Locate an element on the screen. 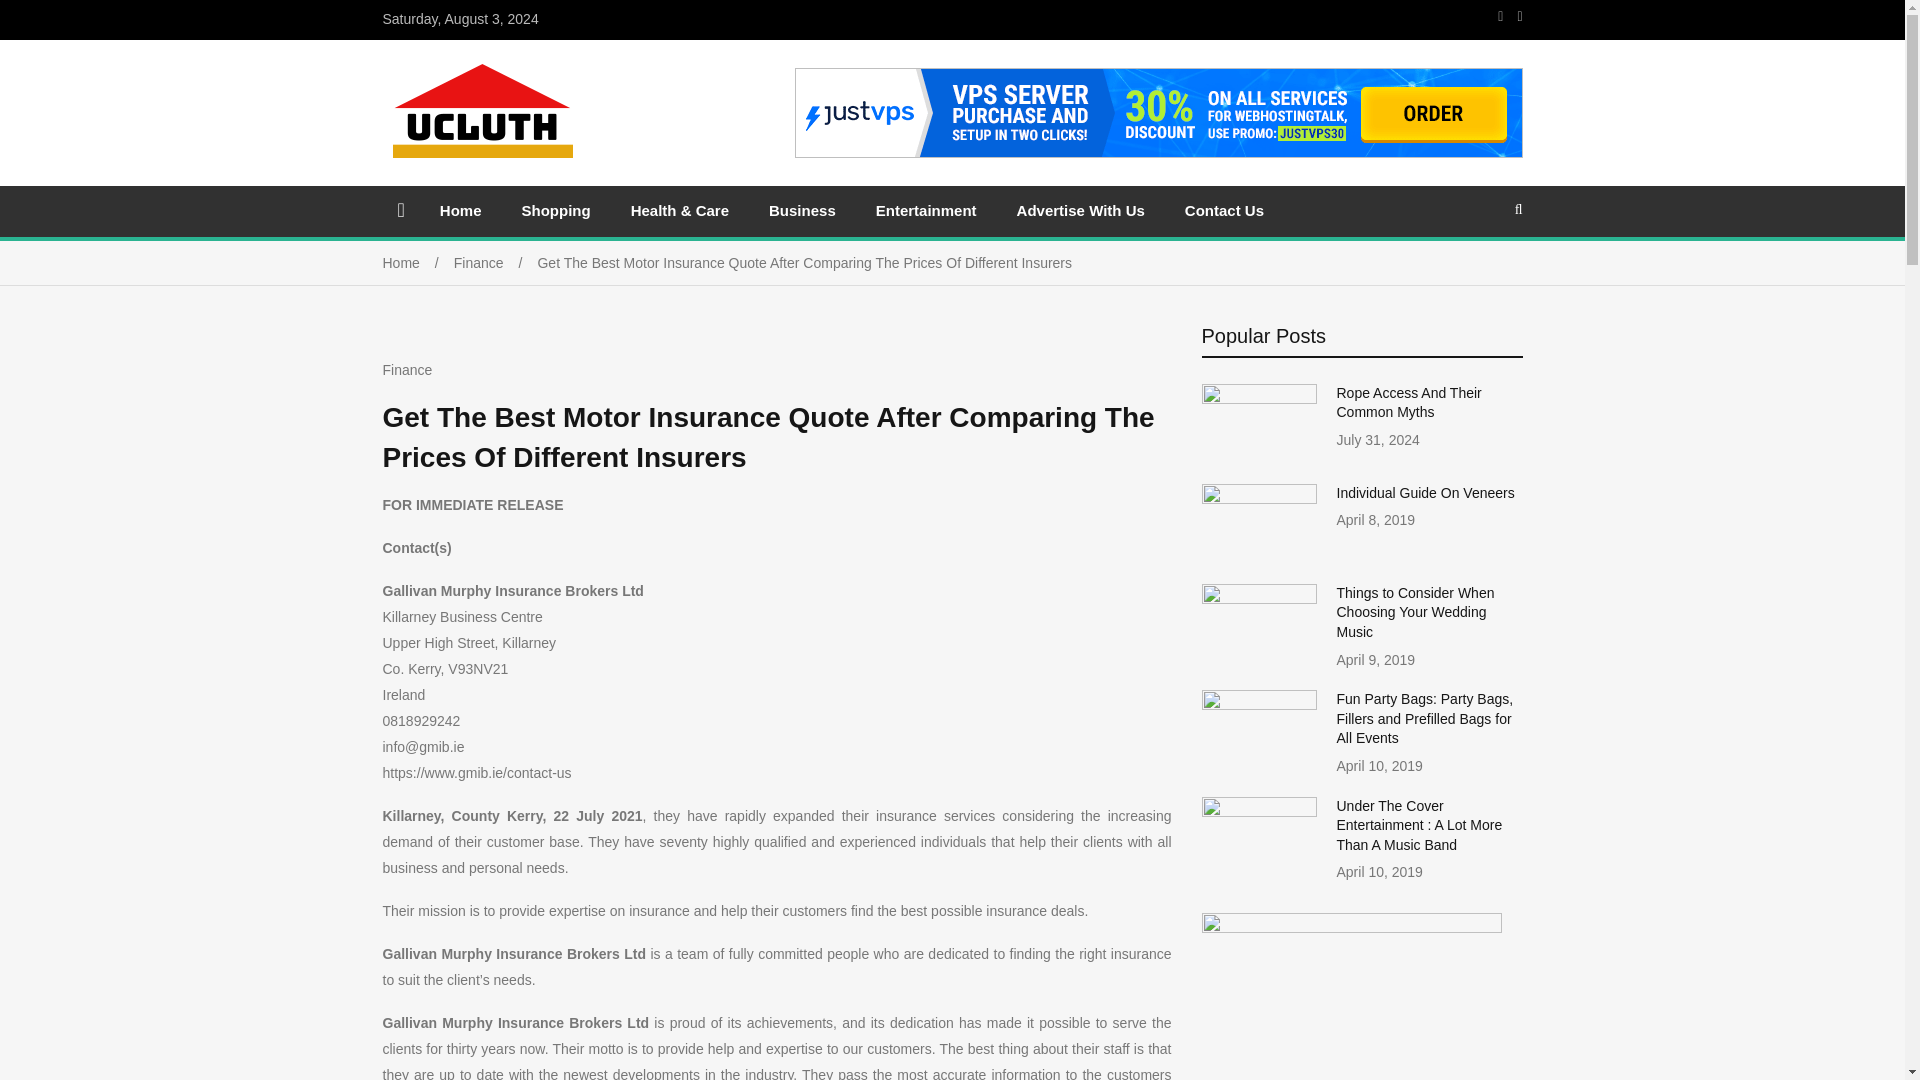  Individual Guide On Veneers is located at coordinates (1425, 492).